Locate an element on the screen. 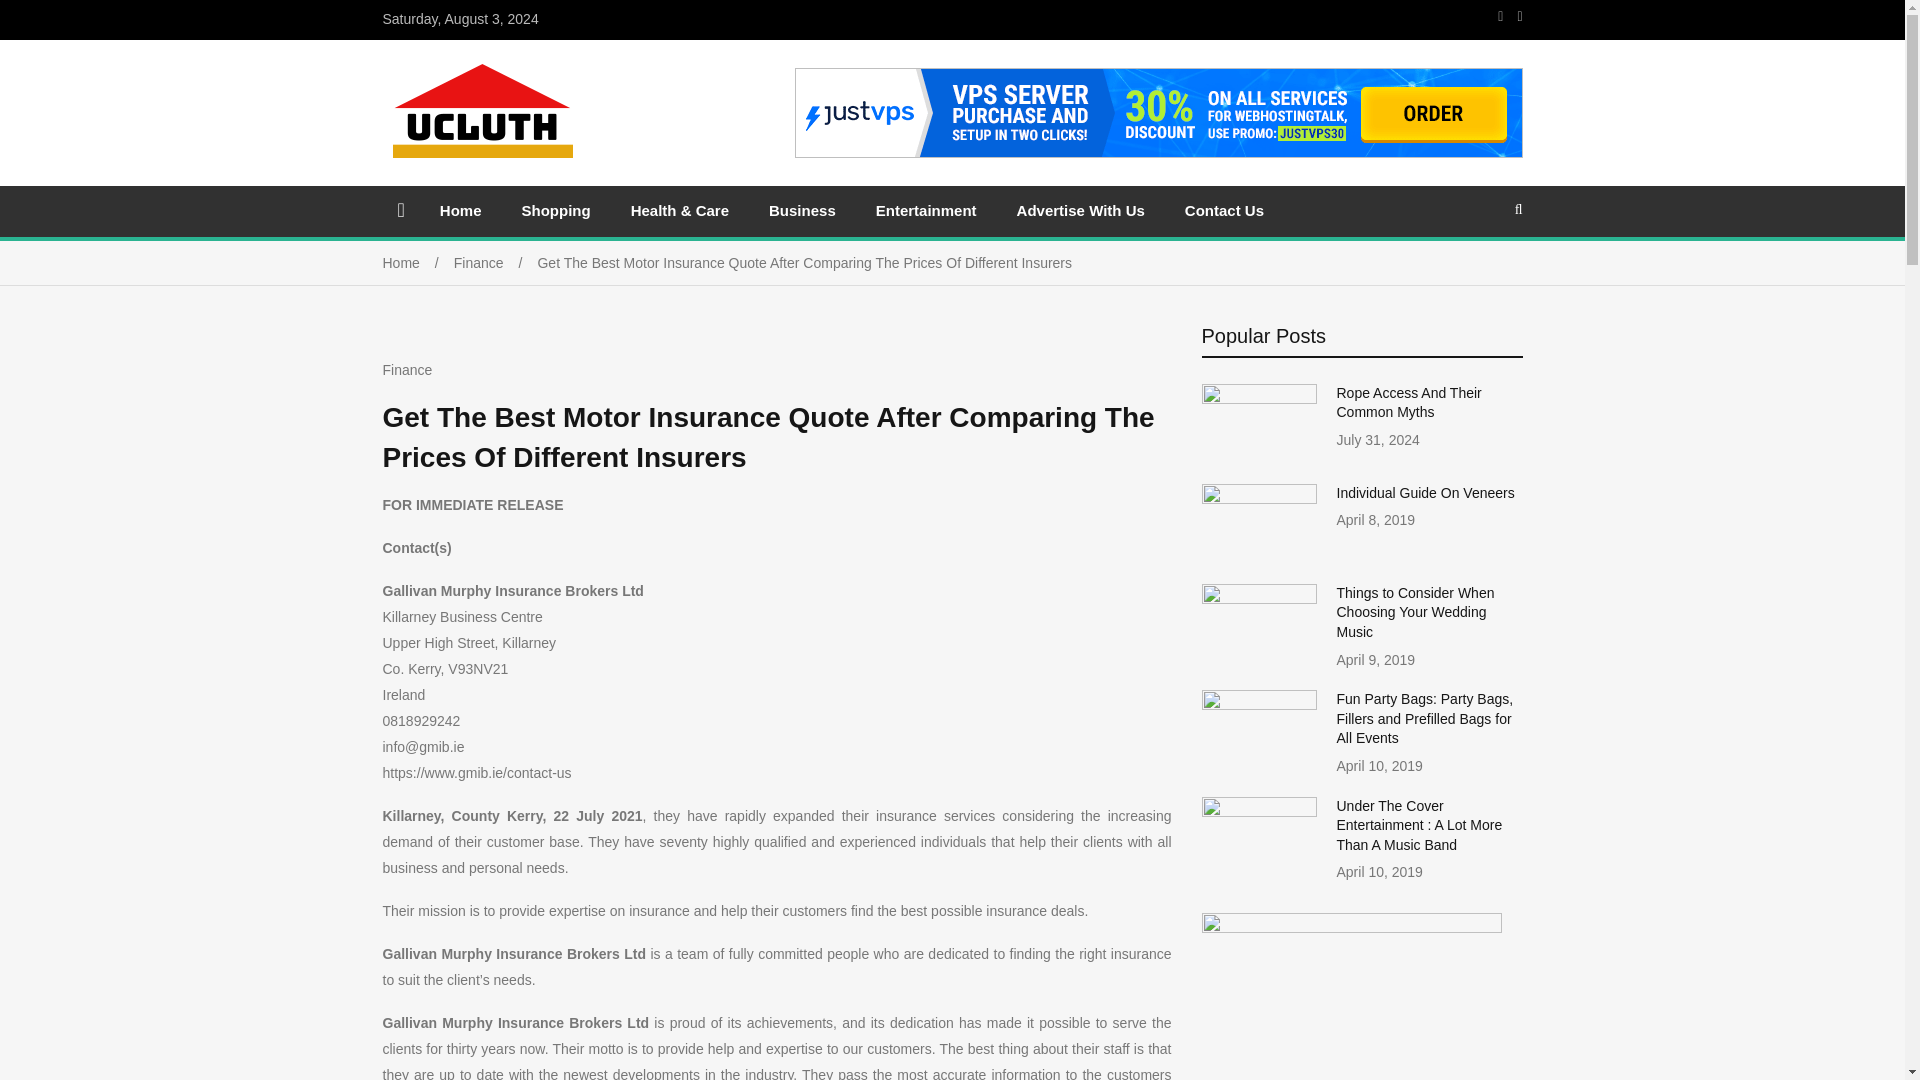  Individual Guide On Veneers is located at coordinates (1425, 492).